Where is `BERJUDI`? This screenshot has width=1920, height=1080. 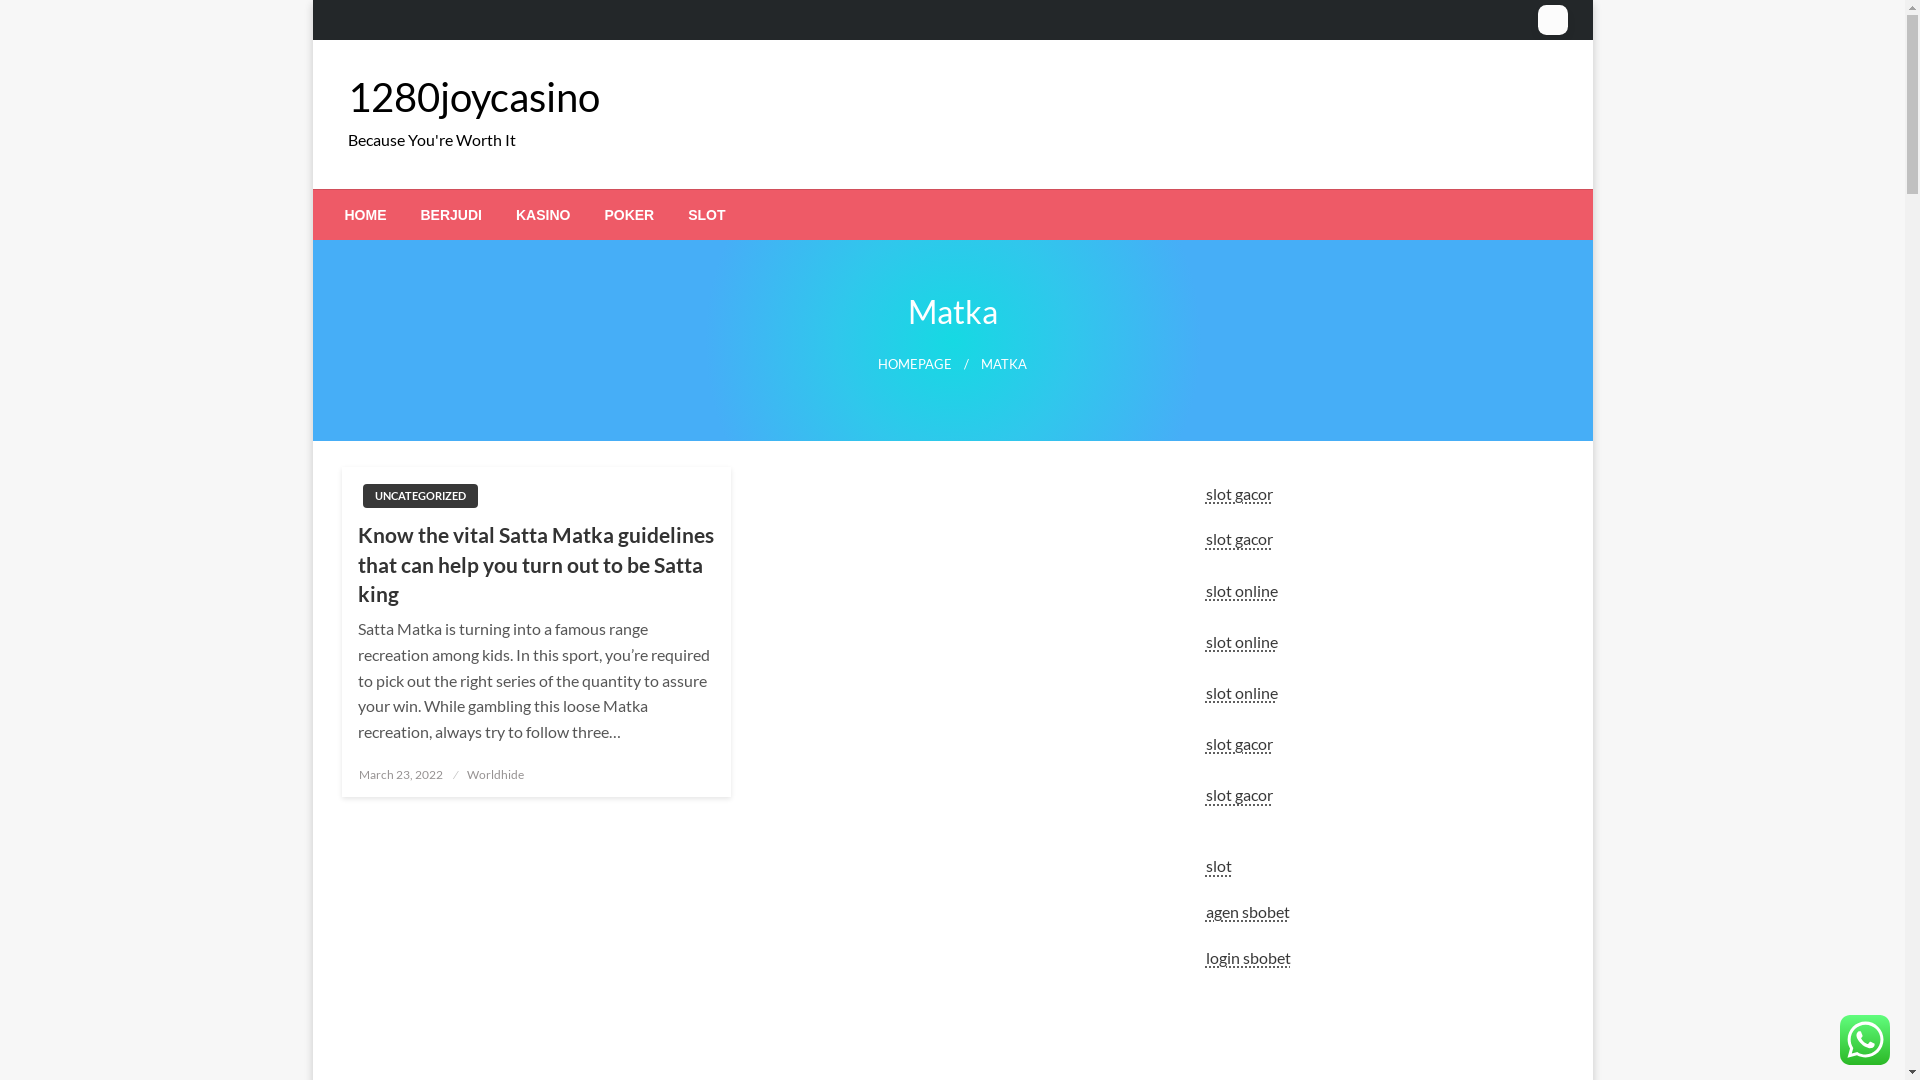
BERJUDI is located at coordinates (452, 215).